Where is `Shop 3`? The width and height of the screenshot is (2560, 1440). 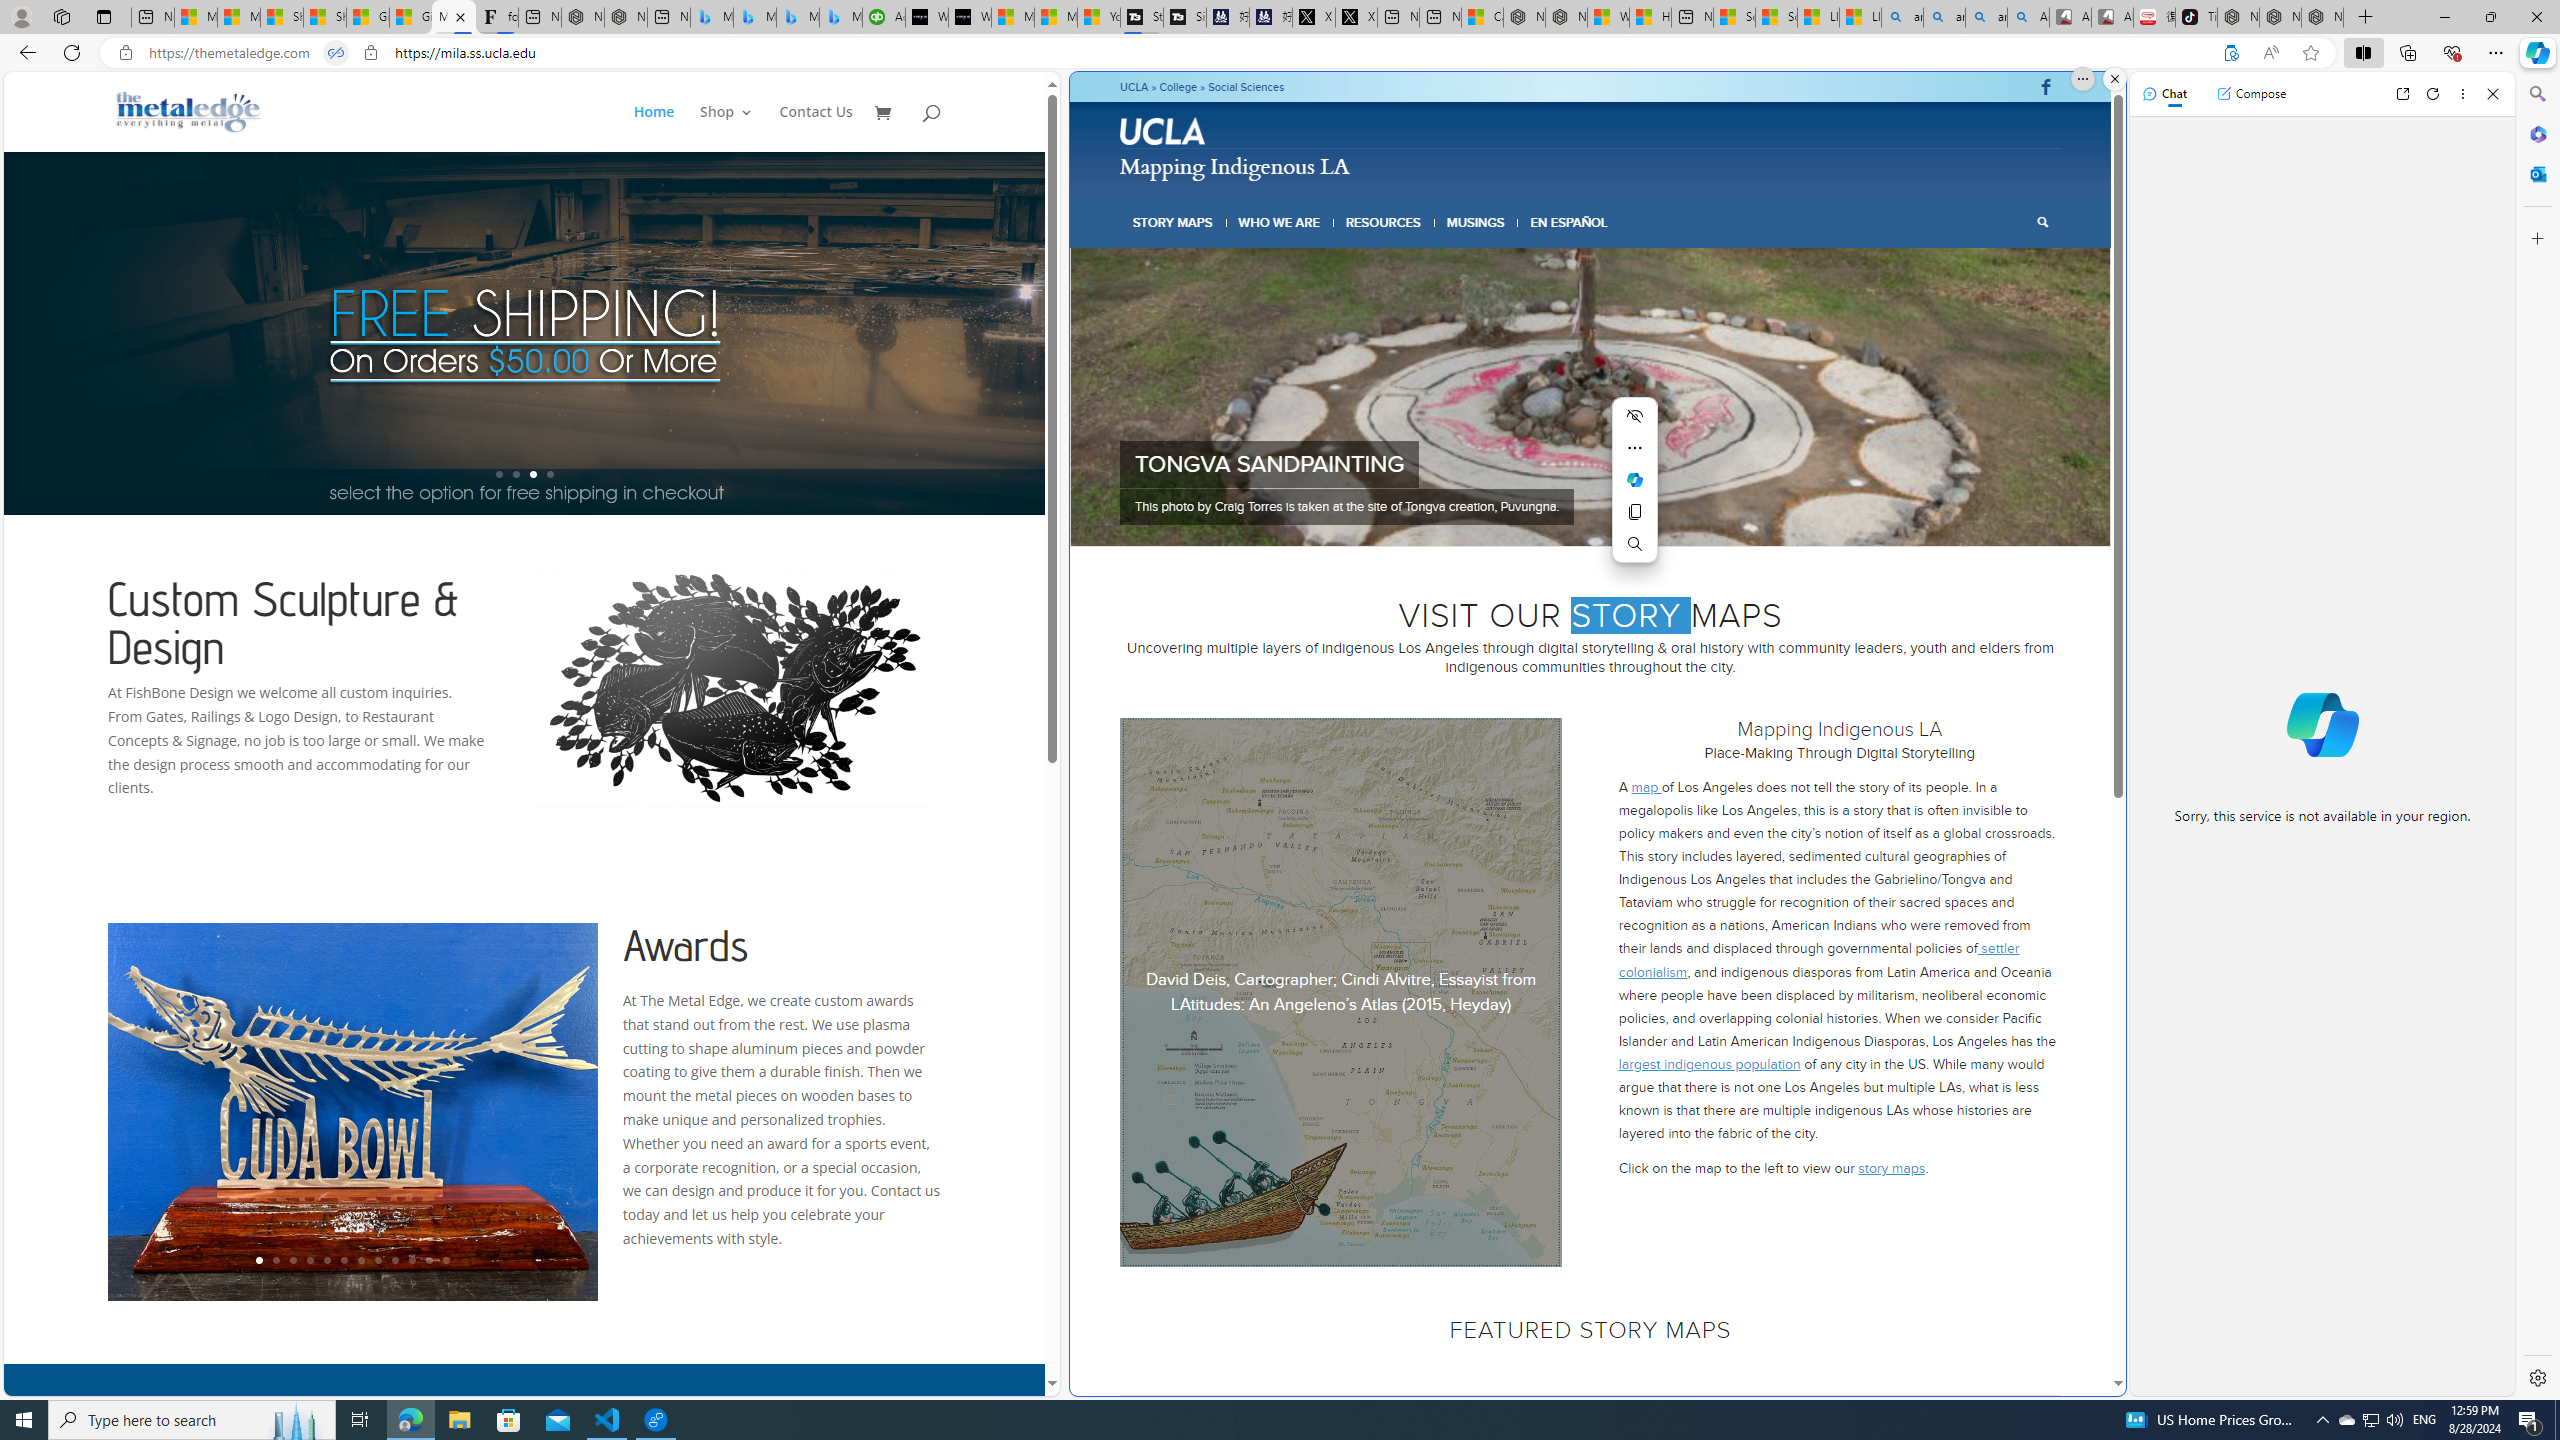
Shop 3 is located at coordinates (726, 128).